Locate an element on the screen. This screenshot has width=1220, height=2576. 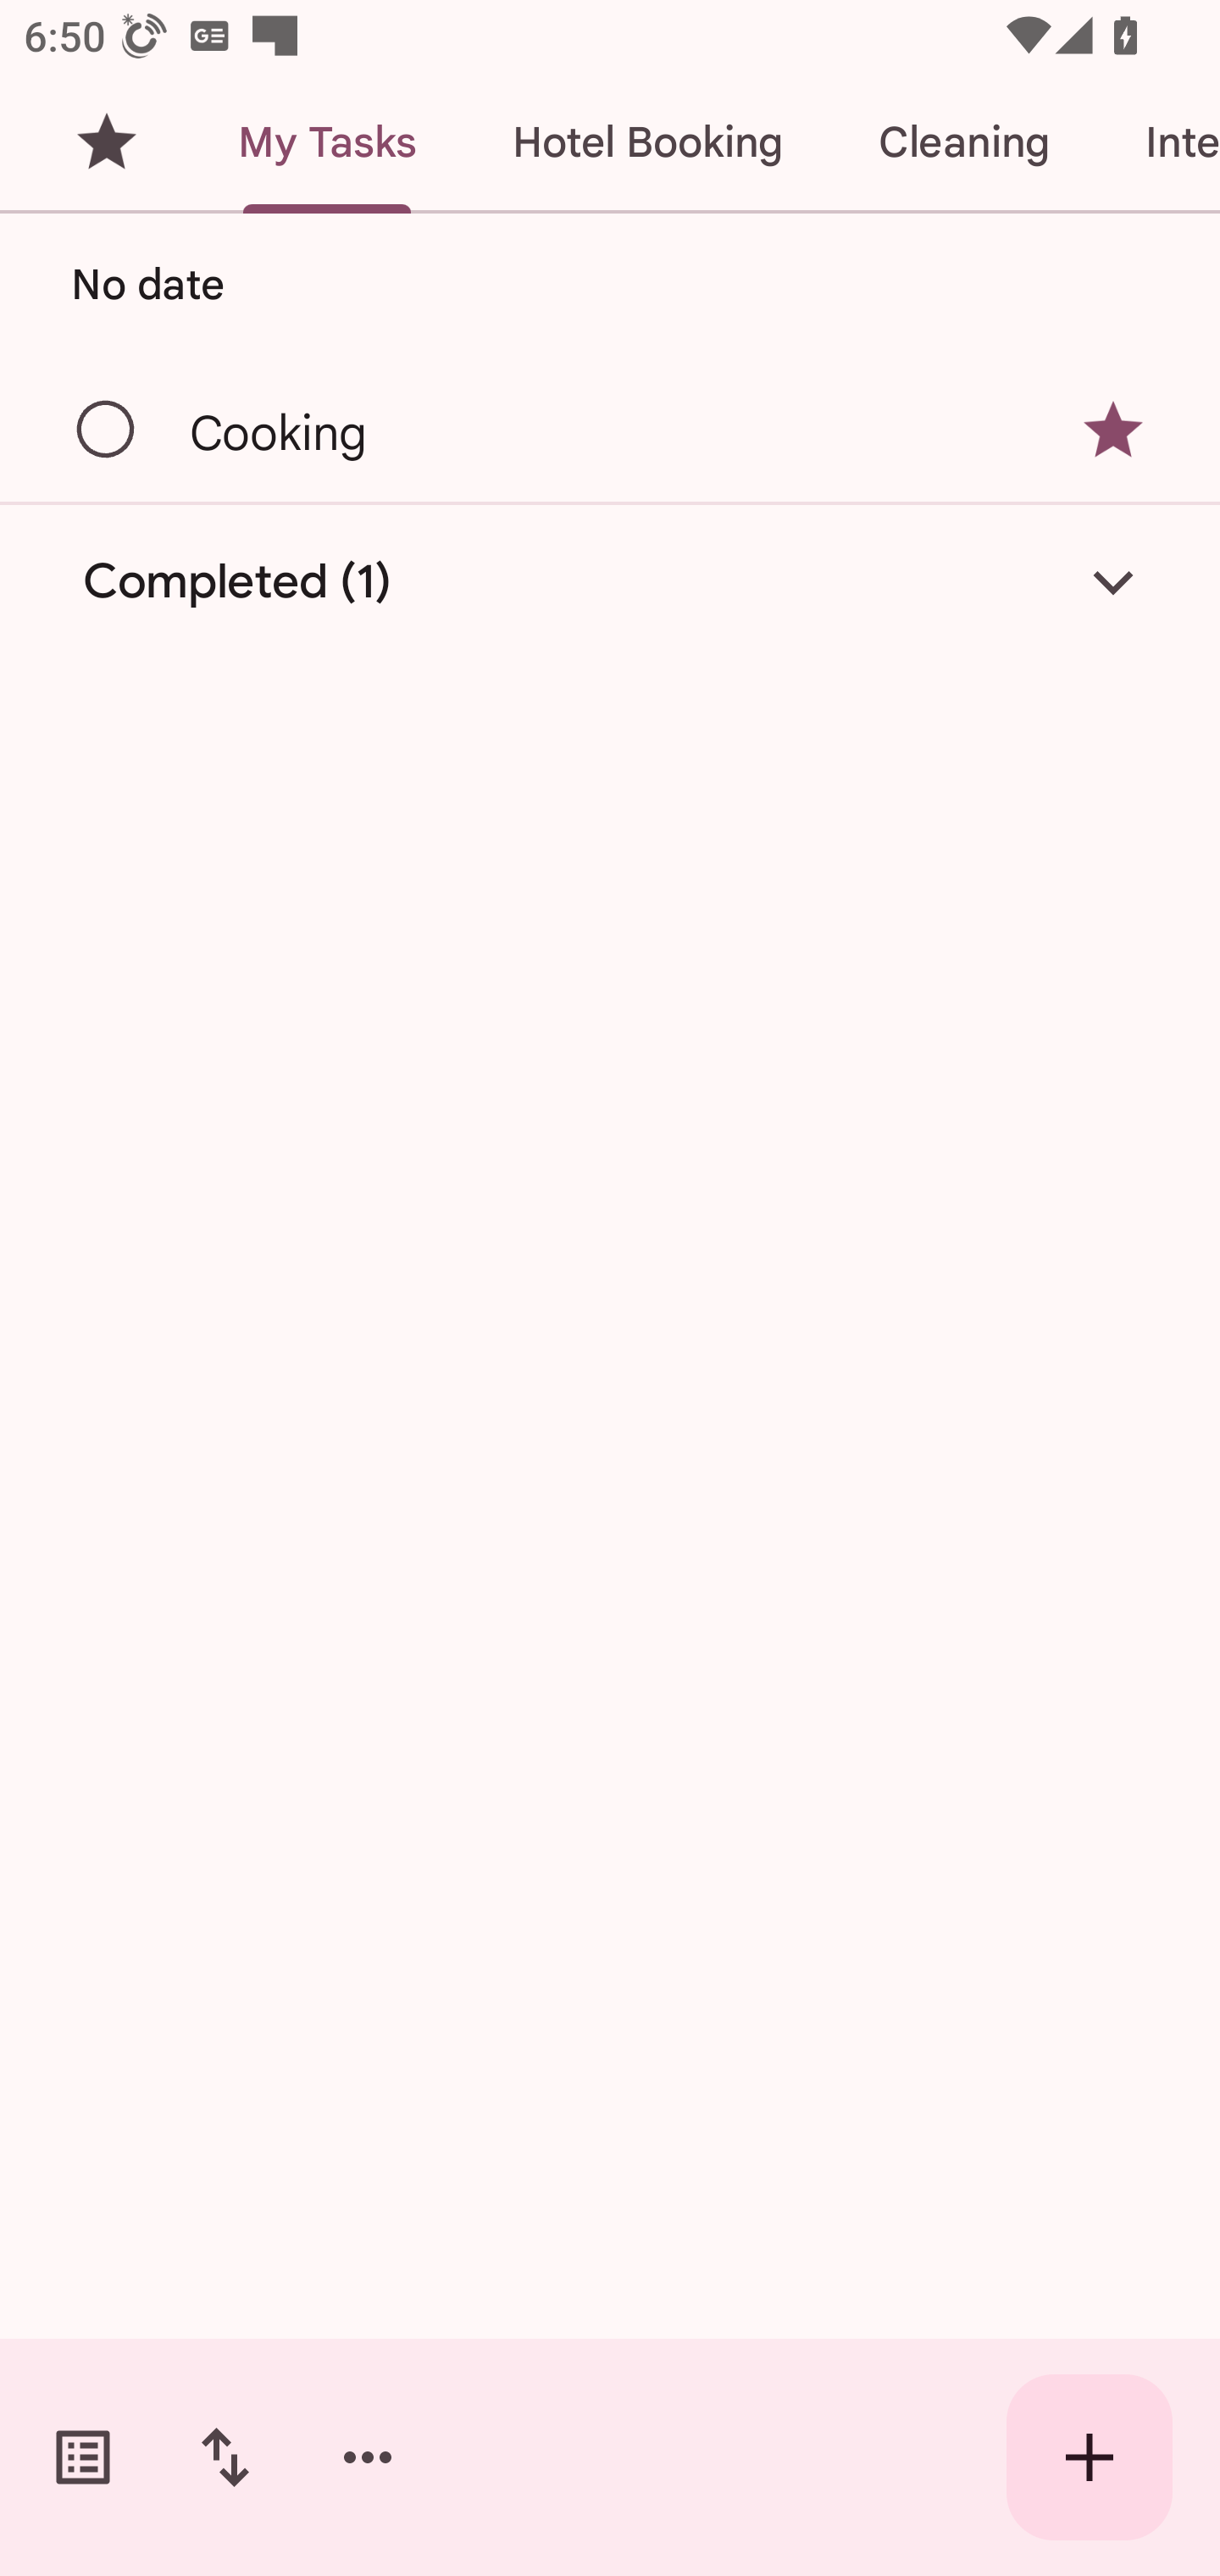
Starred is located at coordinates (107, 142).